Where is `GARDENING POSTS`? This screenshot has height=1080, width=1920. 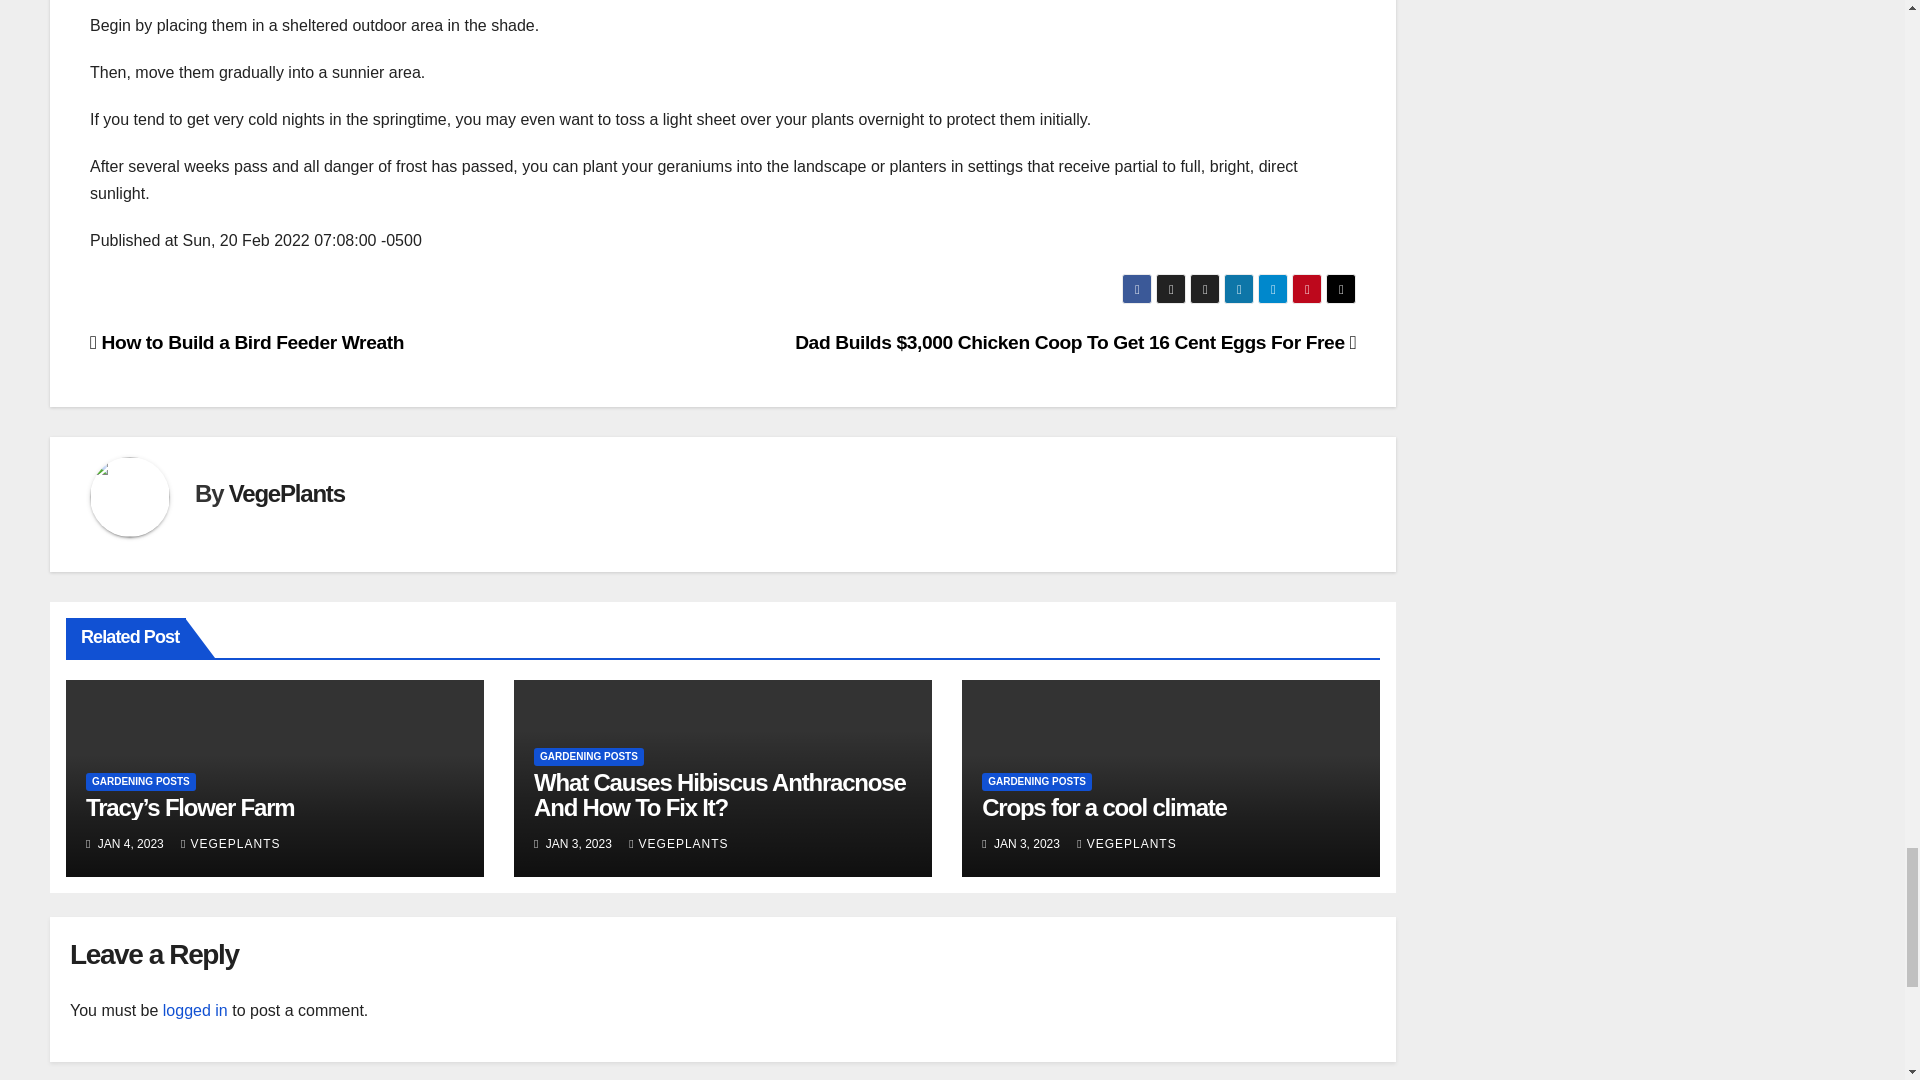 GARDENING POSTS is located at coordinates (140, 782).